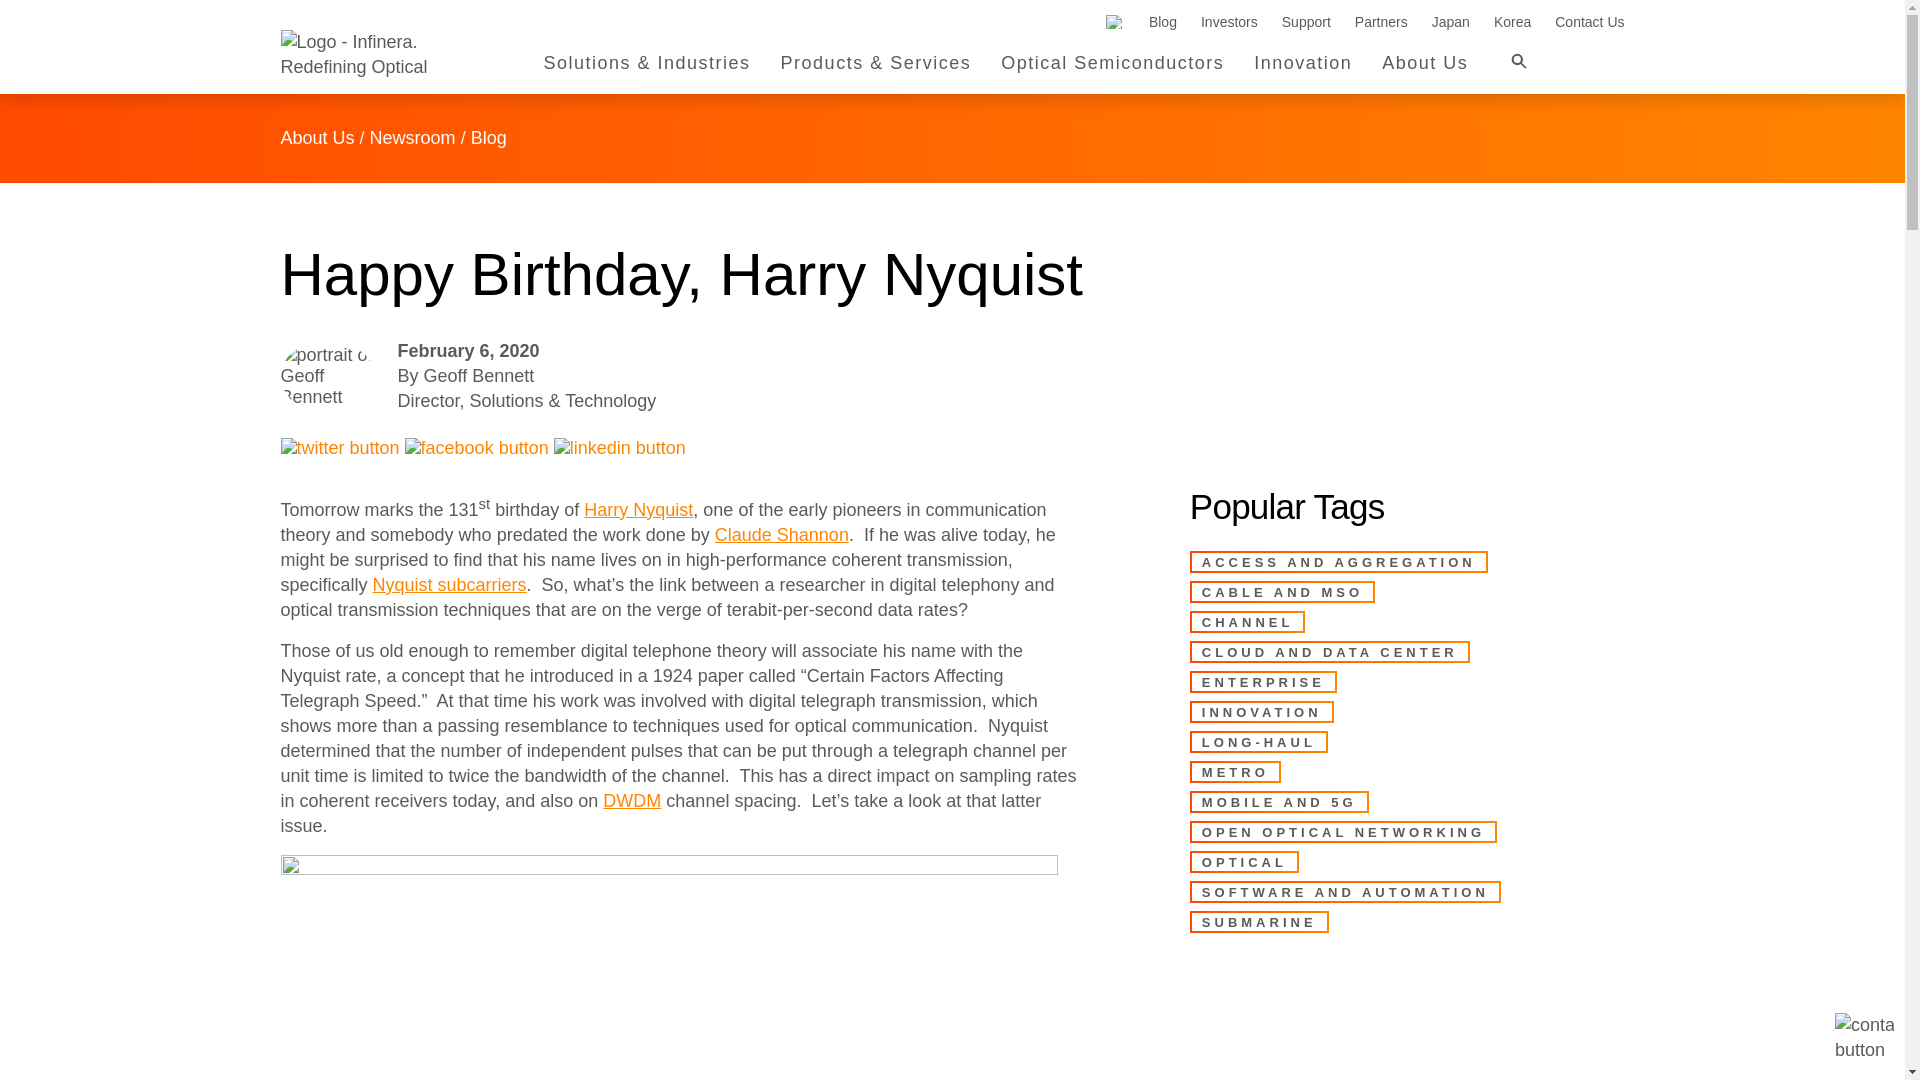 This screenshot has height=1080, width=1920. Describe the element at coordinates (1306, 22) in the screenshot. I see `Support` at that location.